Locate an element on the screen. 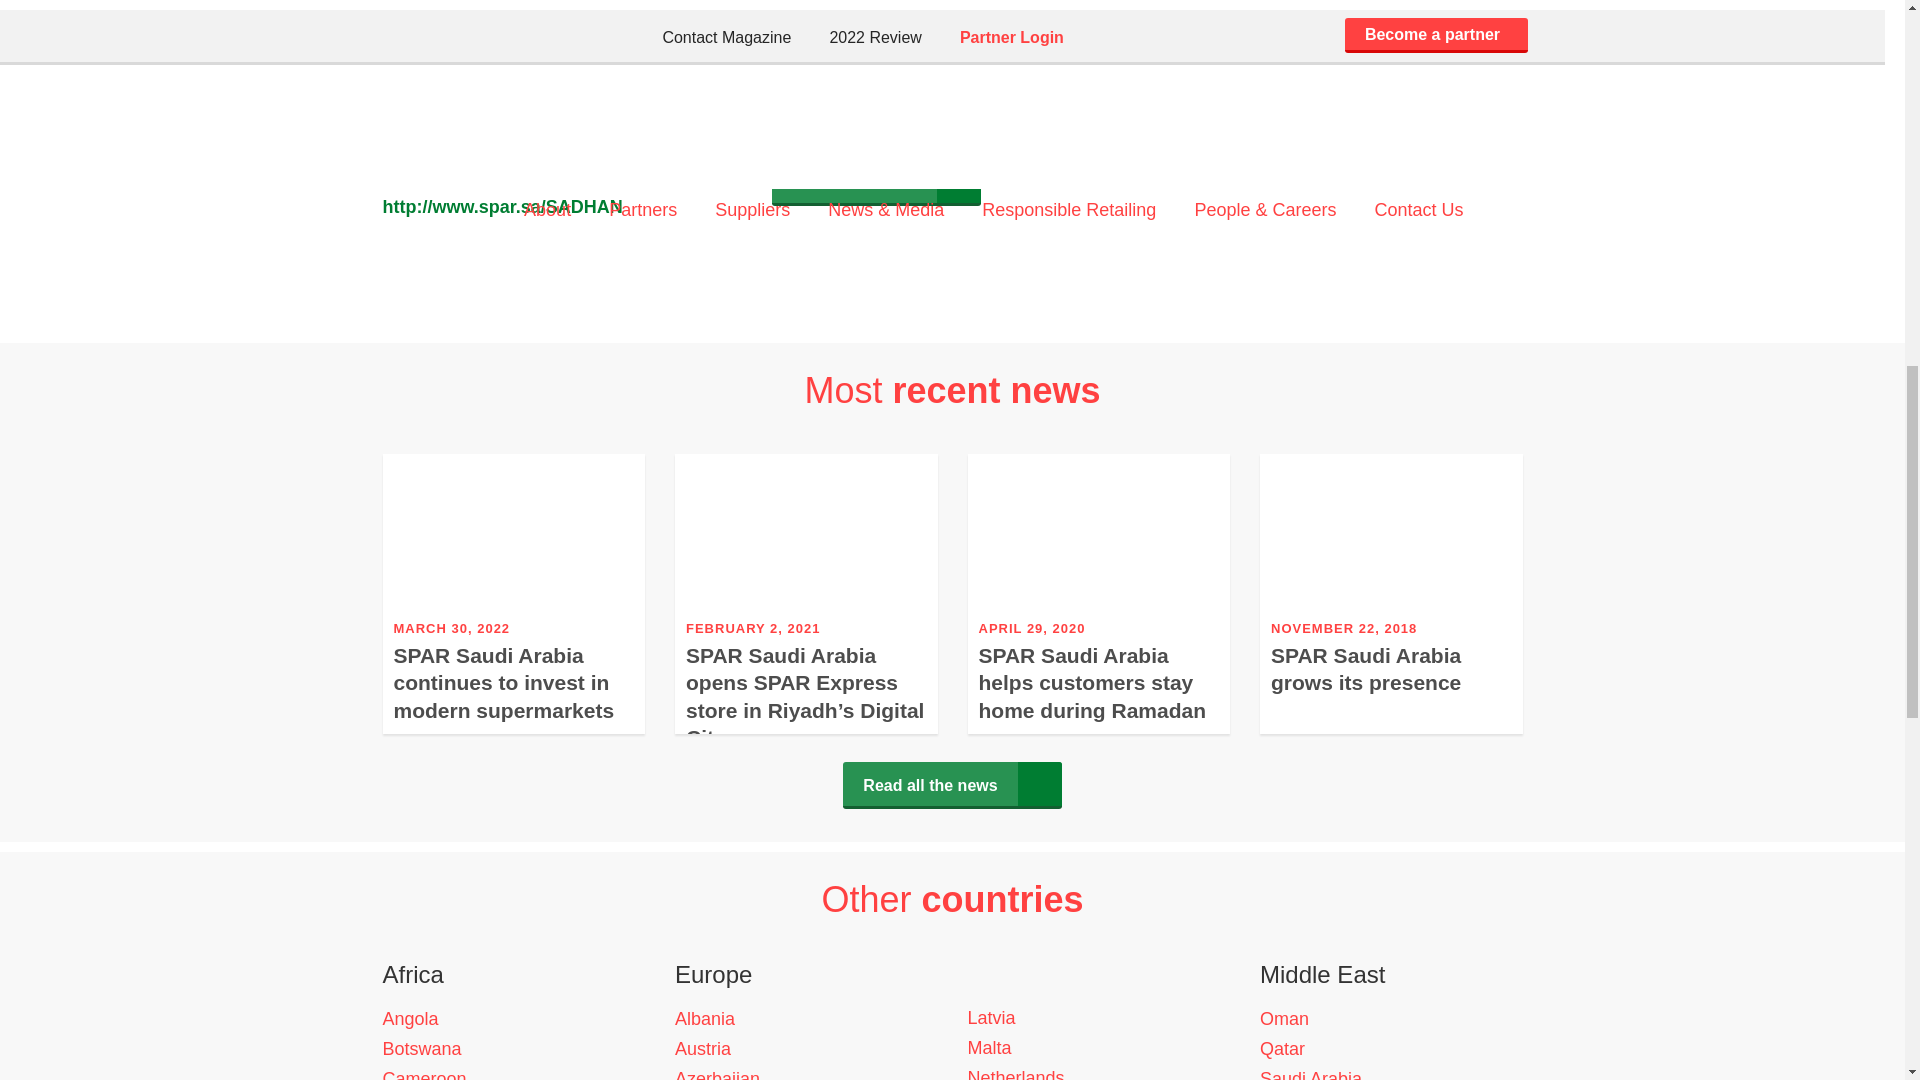  Webshop is located at coordinates (562, 207).